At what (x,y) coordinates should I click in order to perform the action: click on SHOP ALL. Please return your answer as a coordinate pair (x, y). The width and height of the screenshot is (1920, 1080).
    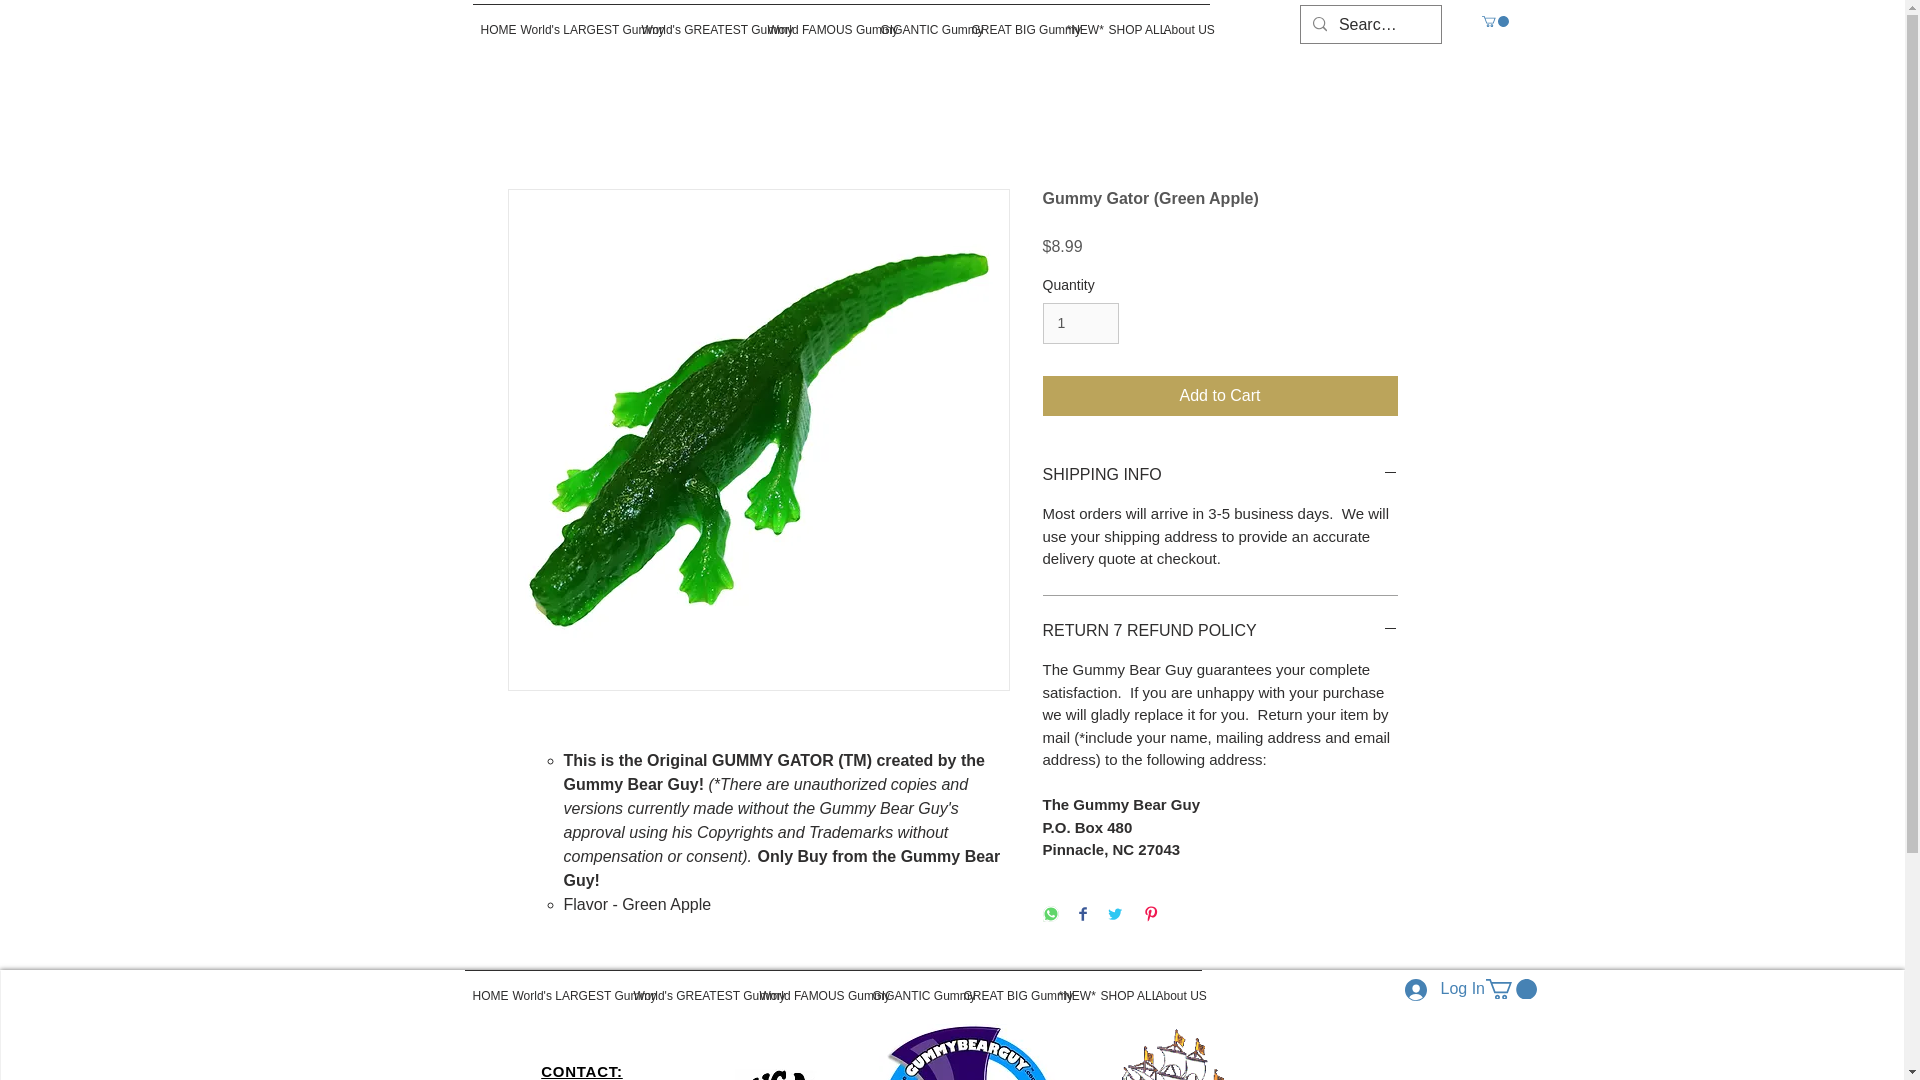
    Looking at the image, I should click on (1128, 20).